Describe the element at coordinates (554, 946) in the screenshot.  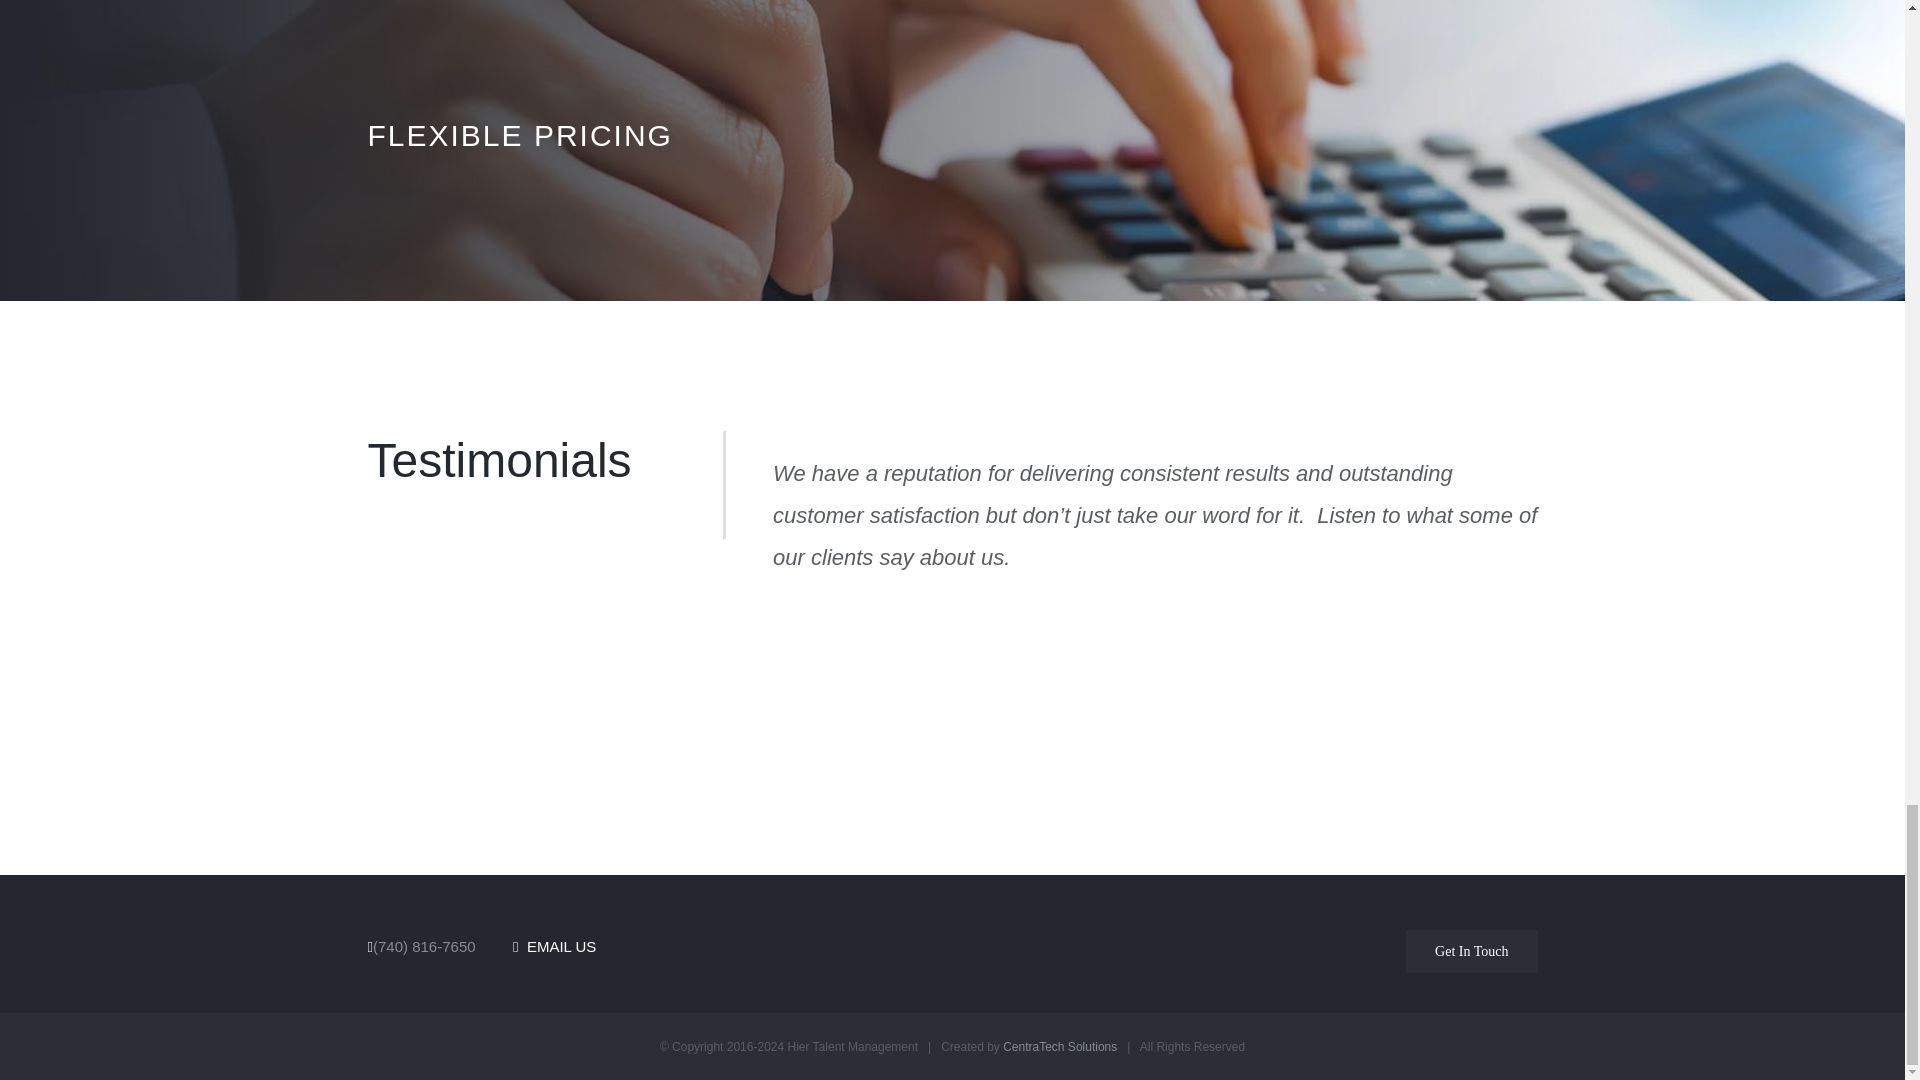
I see `  EMAIL US` at that location.